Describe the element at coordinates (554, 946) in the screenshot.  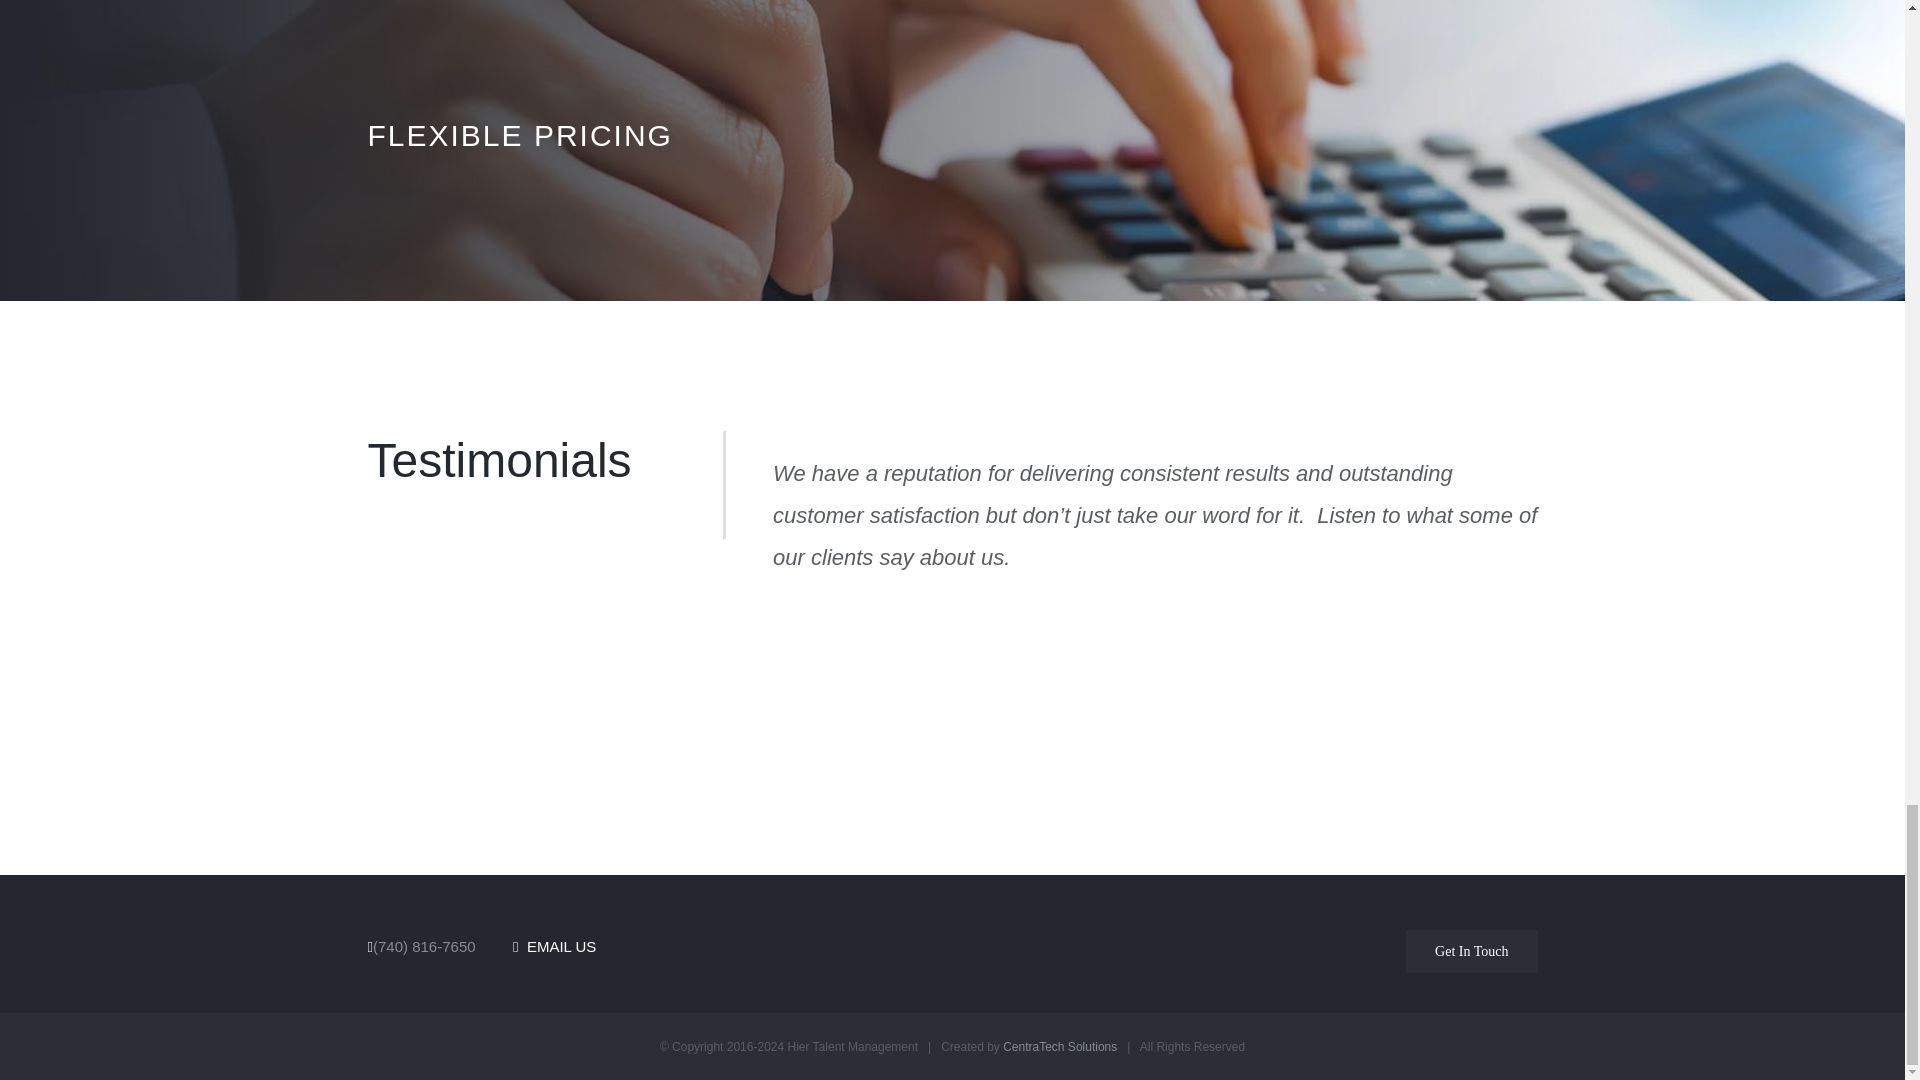
I see `  EMAIL US` at that location.